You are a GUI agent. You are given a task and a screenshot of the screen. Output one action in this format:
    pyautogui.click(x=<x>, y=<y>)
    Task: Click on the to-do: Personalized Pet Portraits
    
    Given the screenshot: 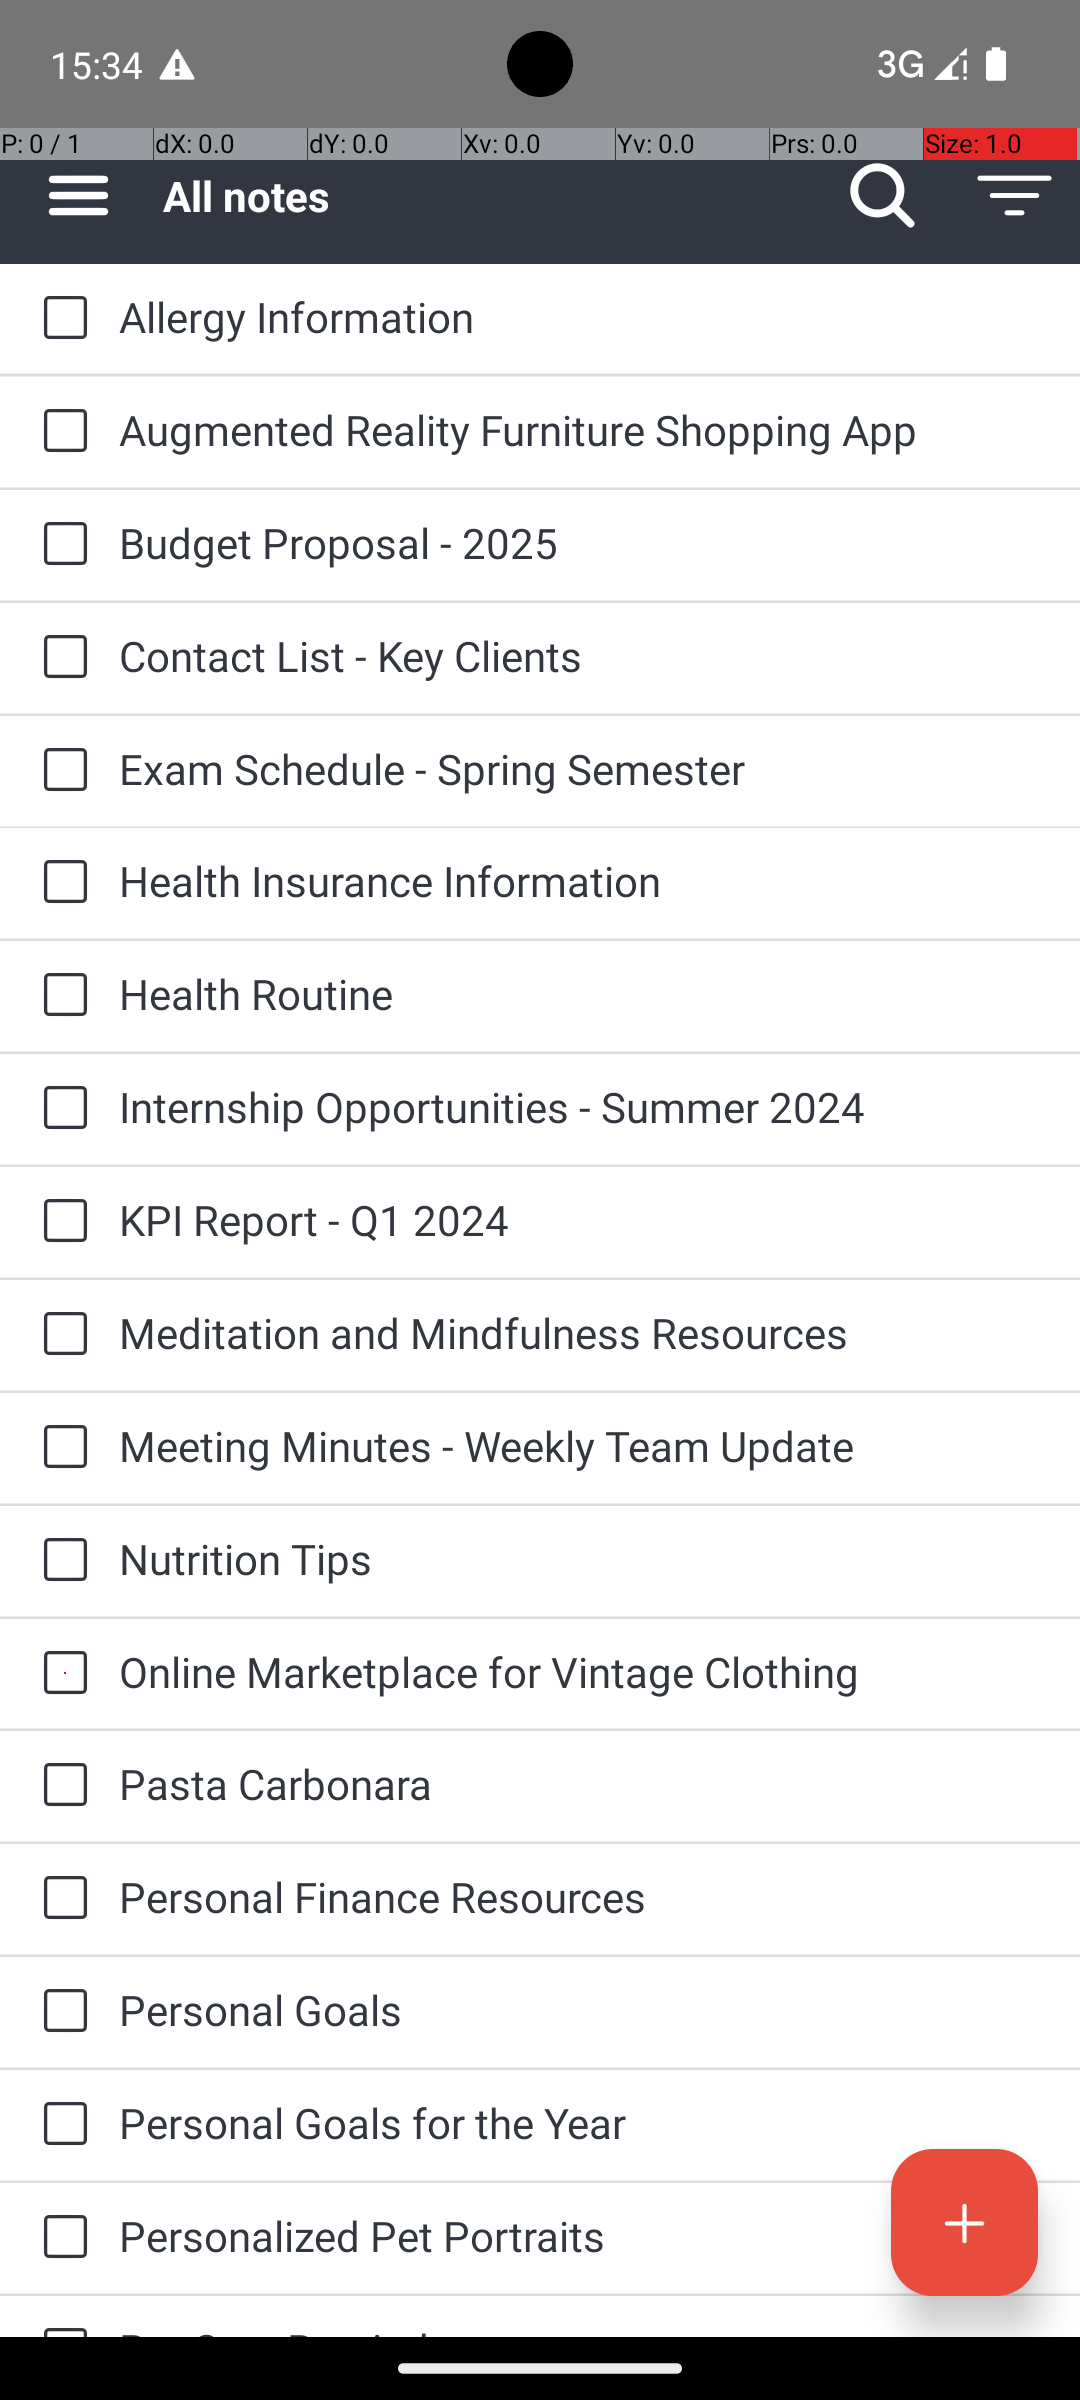 What is the action you would take?
    pyautogui.click(x=60, y=2238)
    